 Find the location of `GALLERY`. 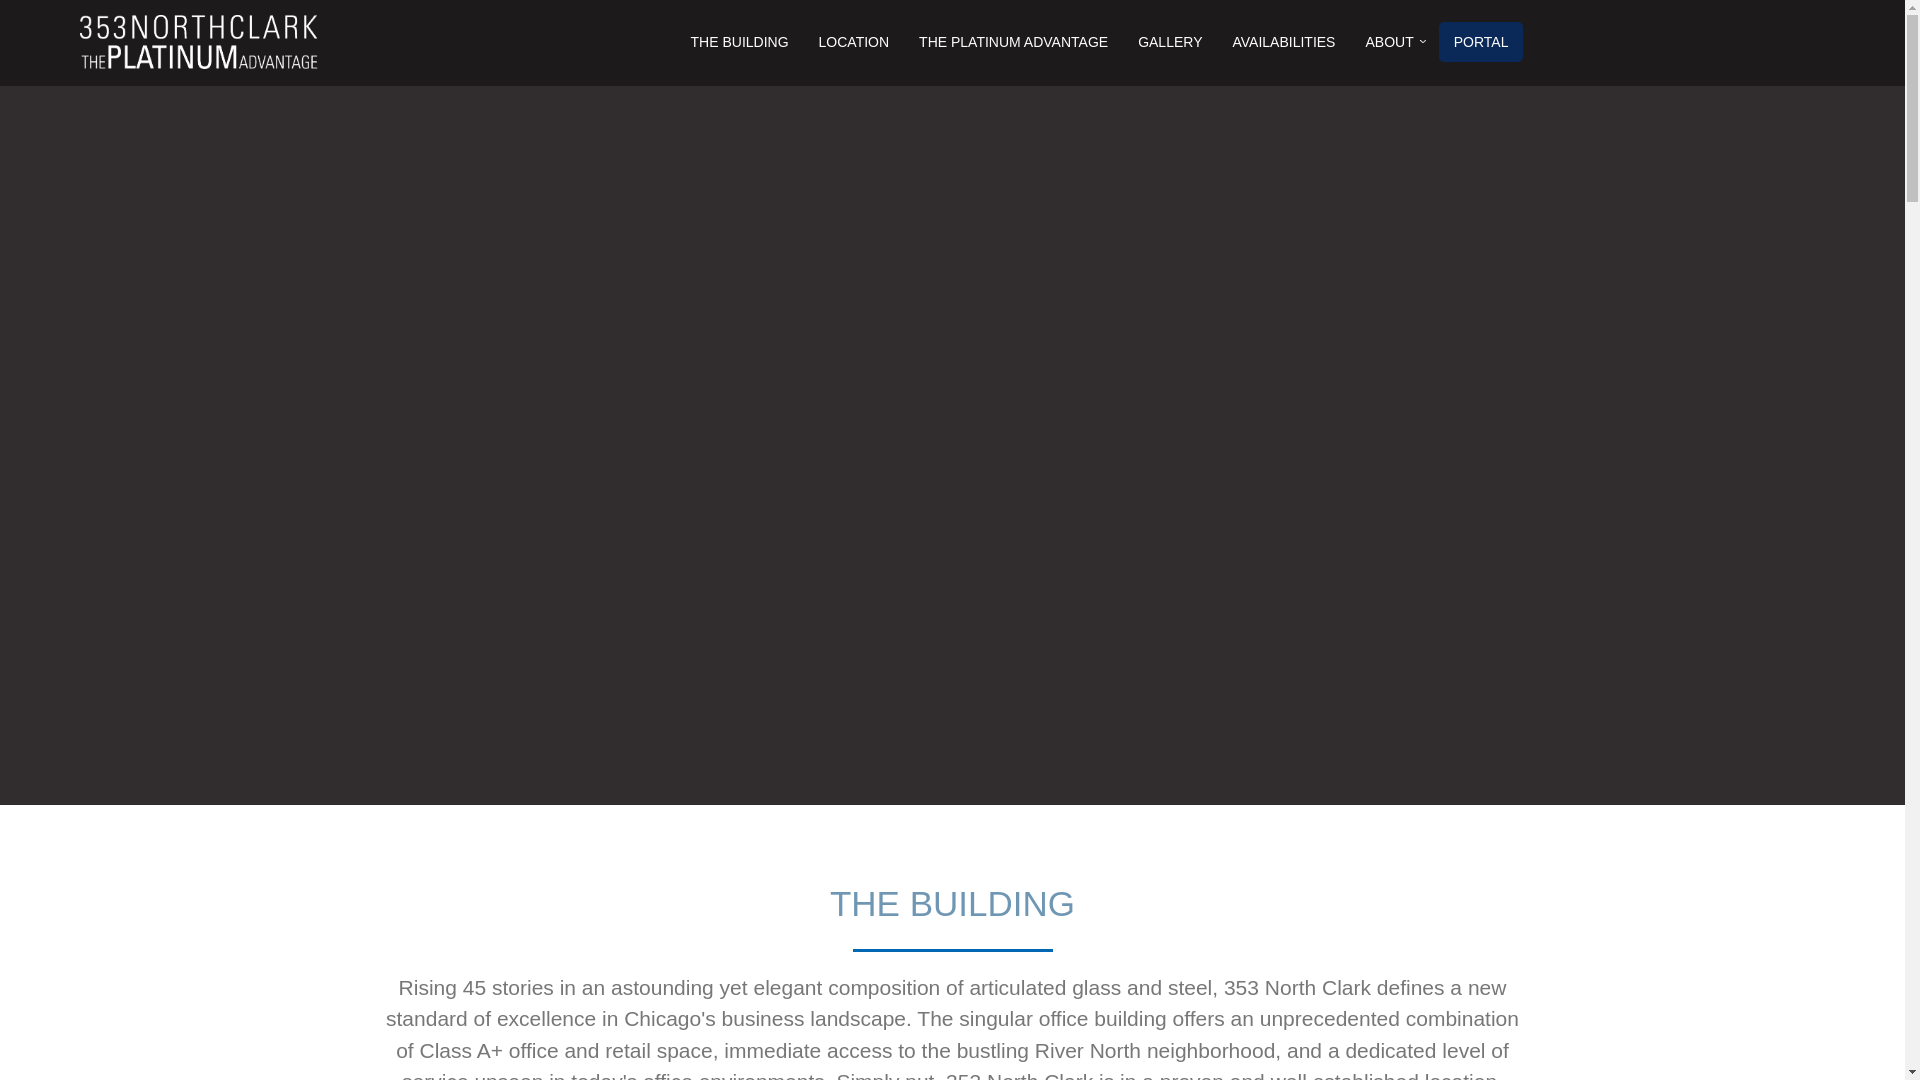

GALLERY is located at coordinates (1170, 42).